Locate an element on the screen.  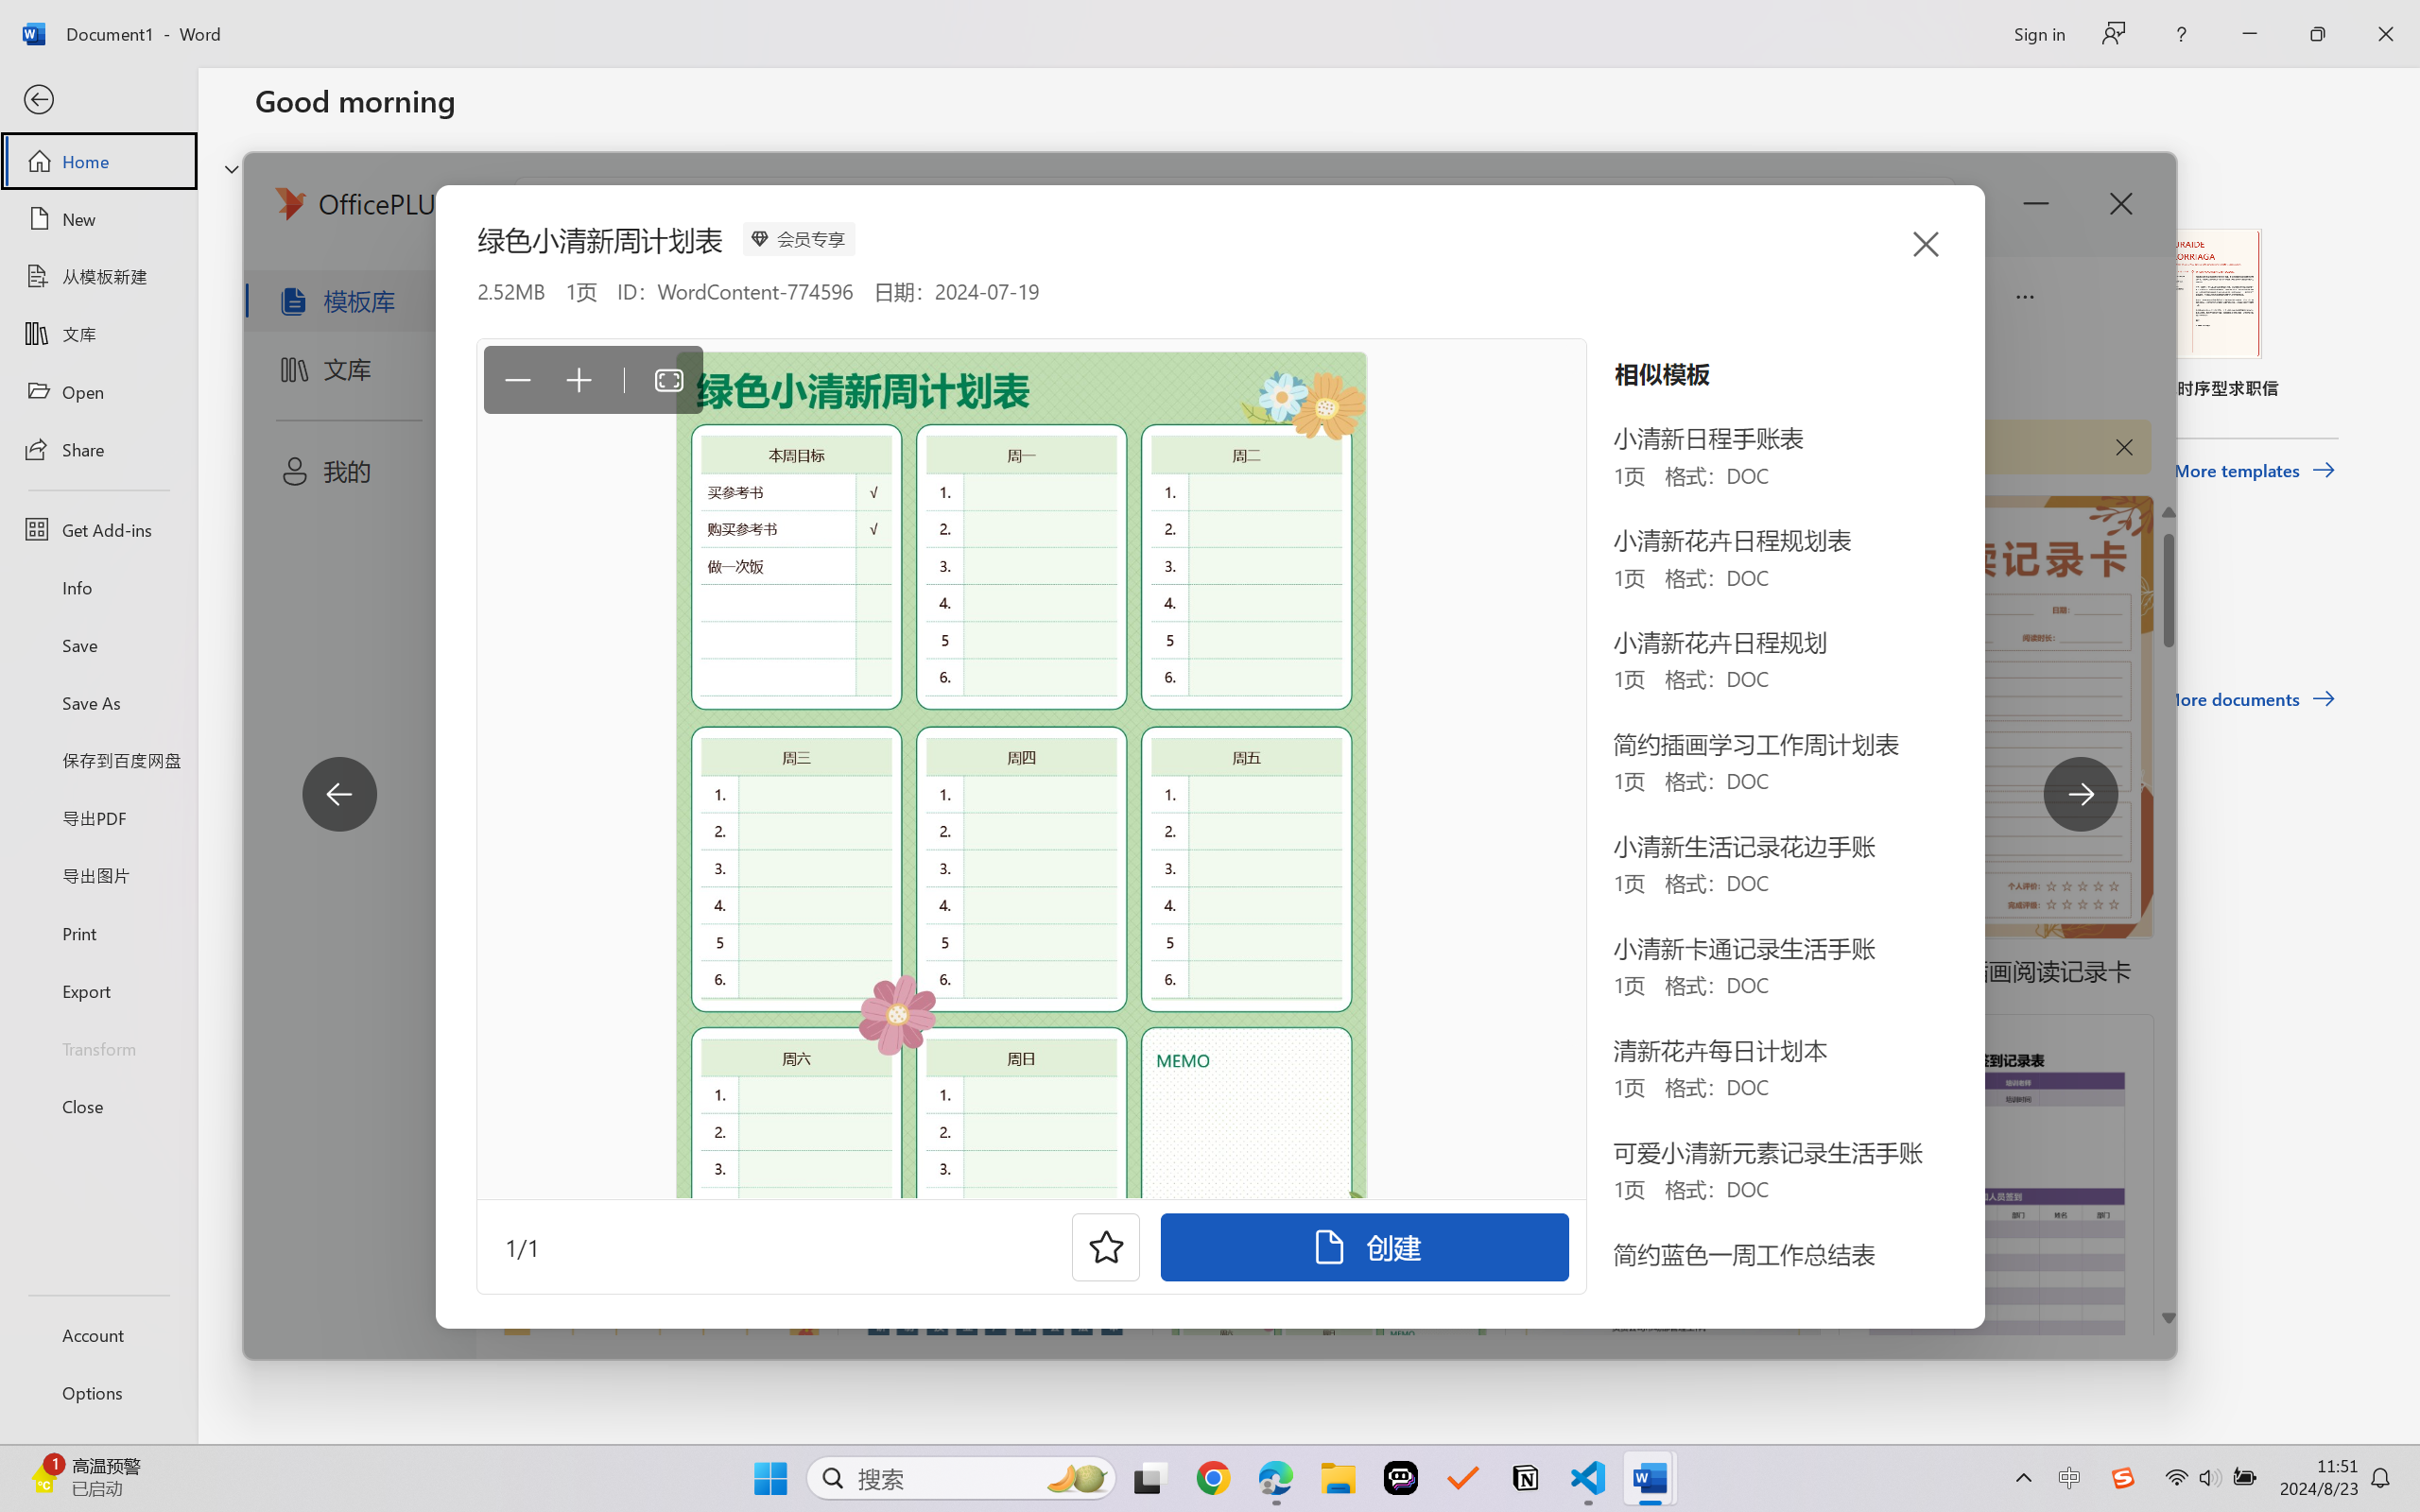
New is located at coordinates (98, 219).